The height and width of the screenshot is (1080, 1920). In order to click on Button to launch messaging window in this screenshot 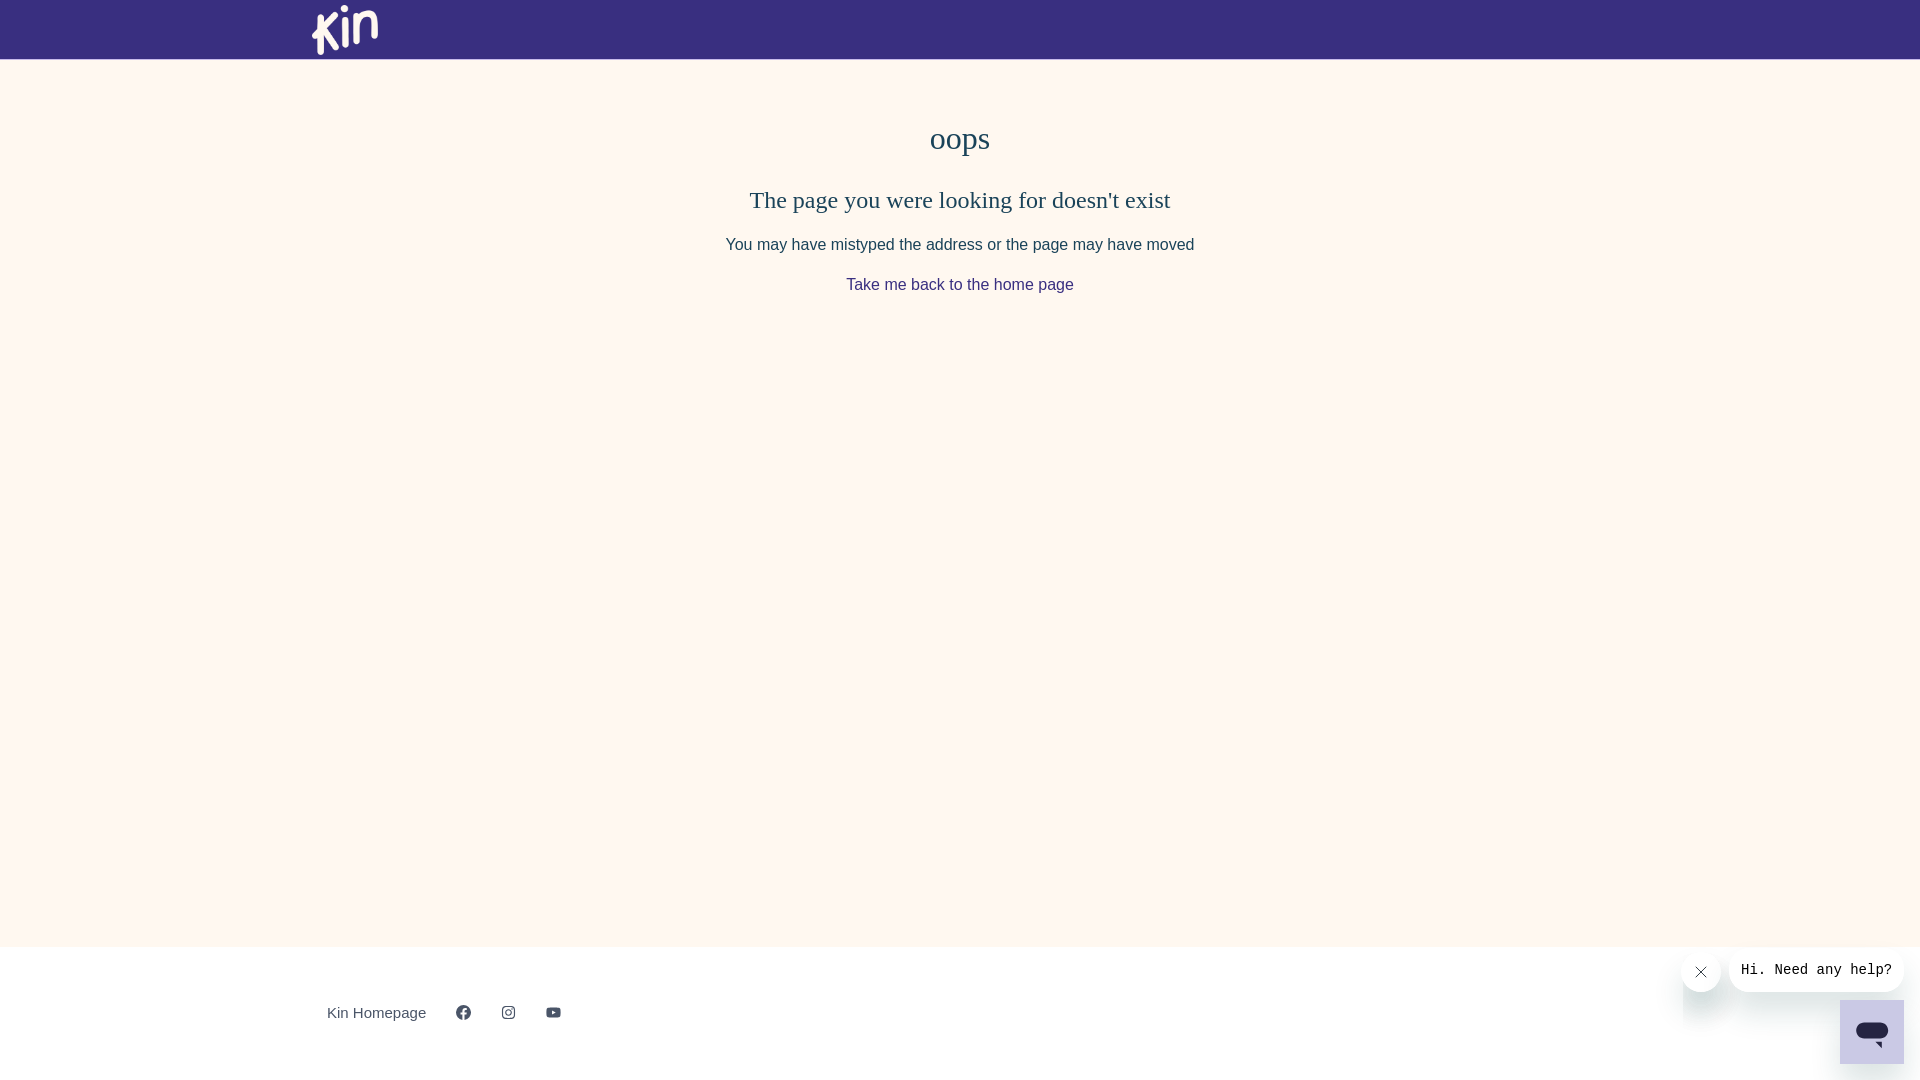, I will do `click(1872, 1032)`.